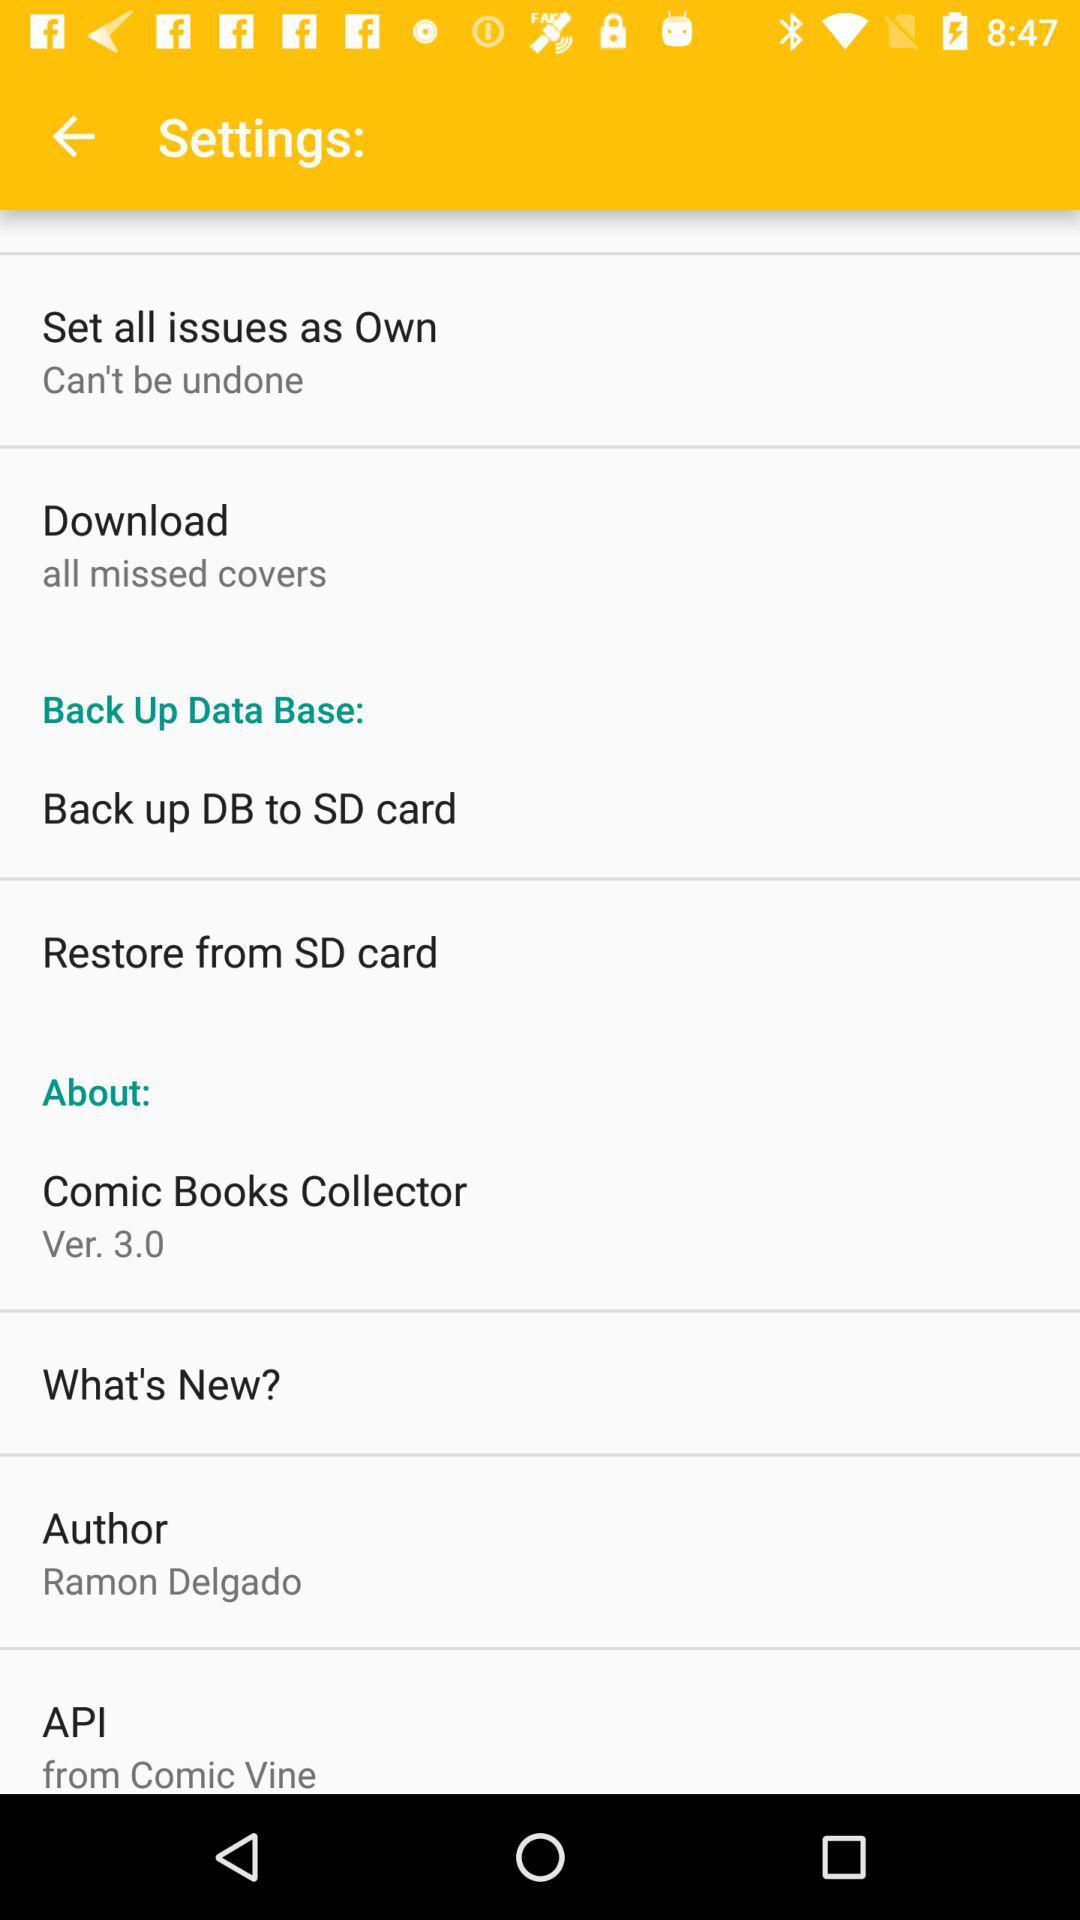 The height and width of the screenshot is (1920, 1080). Describe the element at coordinates (136, 518) in the screenshot. I see `turn off the icon below the can t be icon` at that location.